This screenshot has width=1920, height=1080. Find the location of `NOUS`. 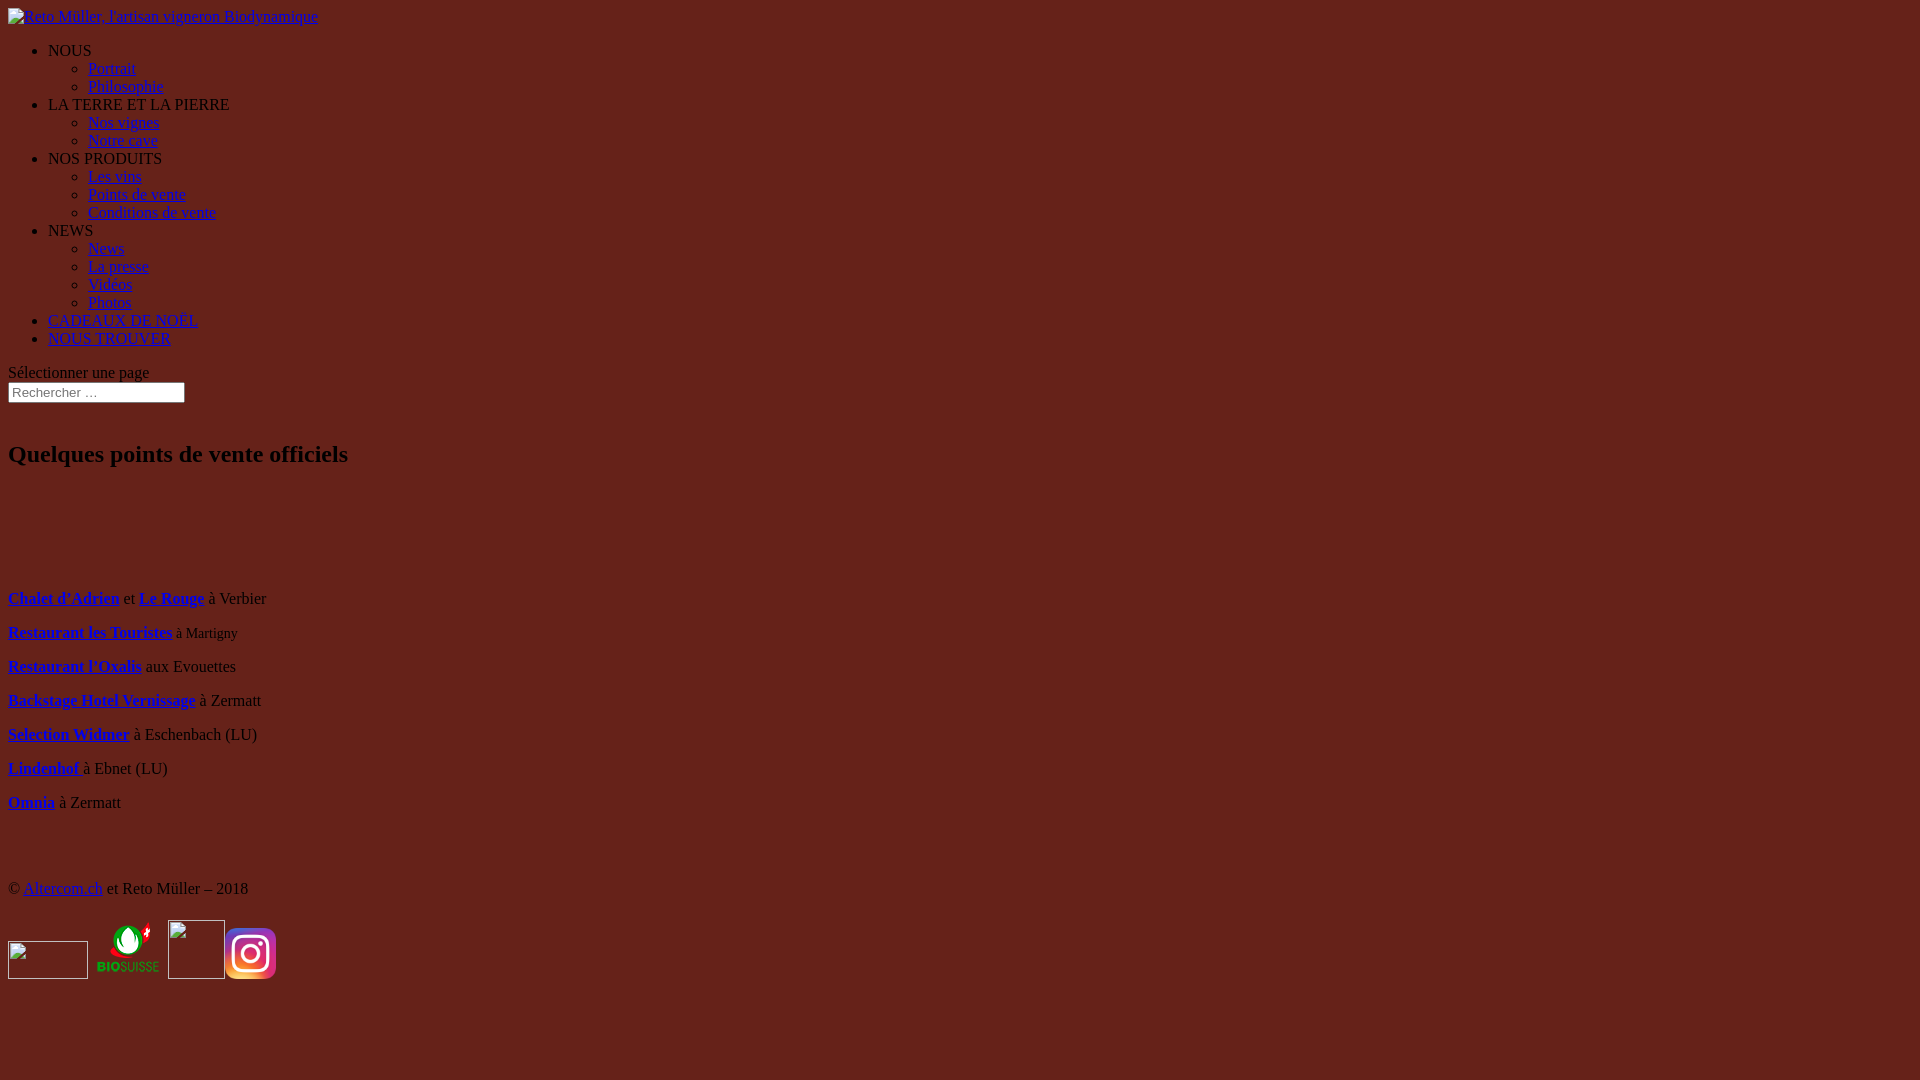

NOUS is located at coordinates (70, 50).